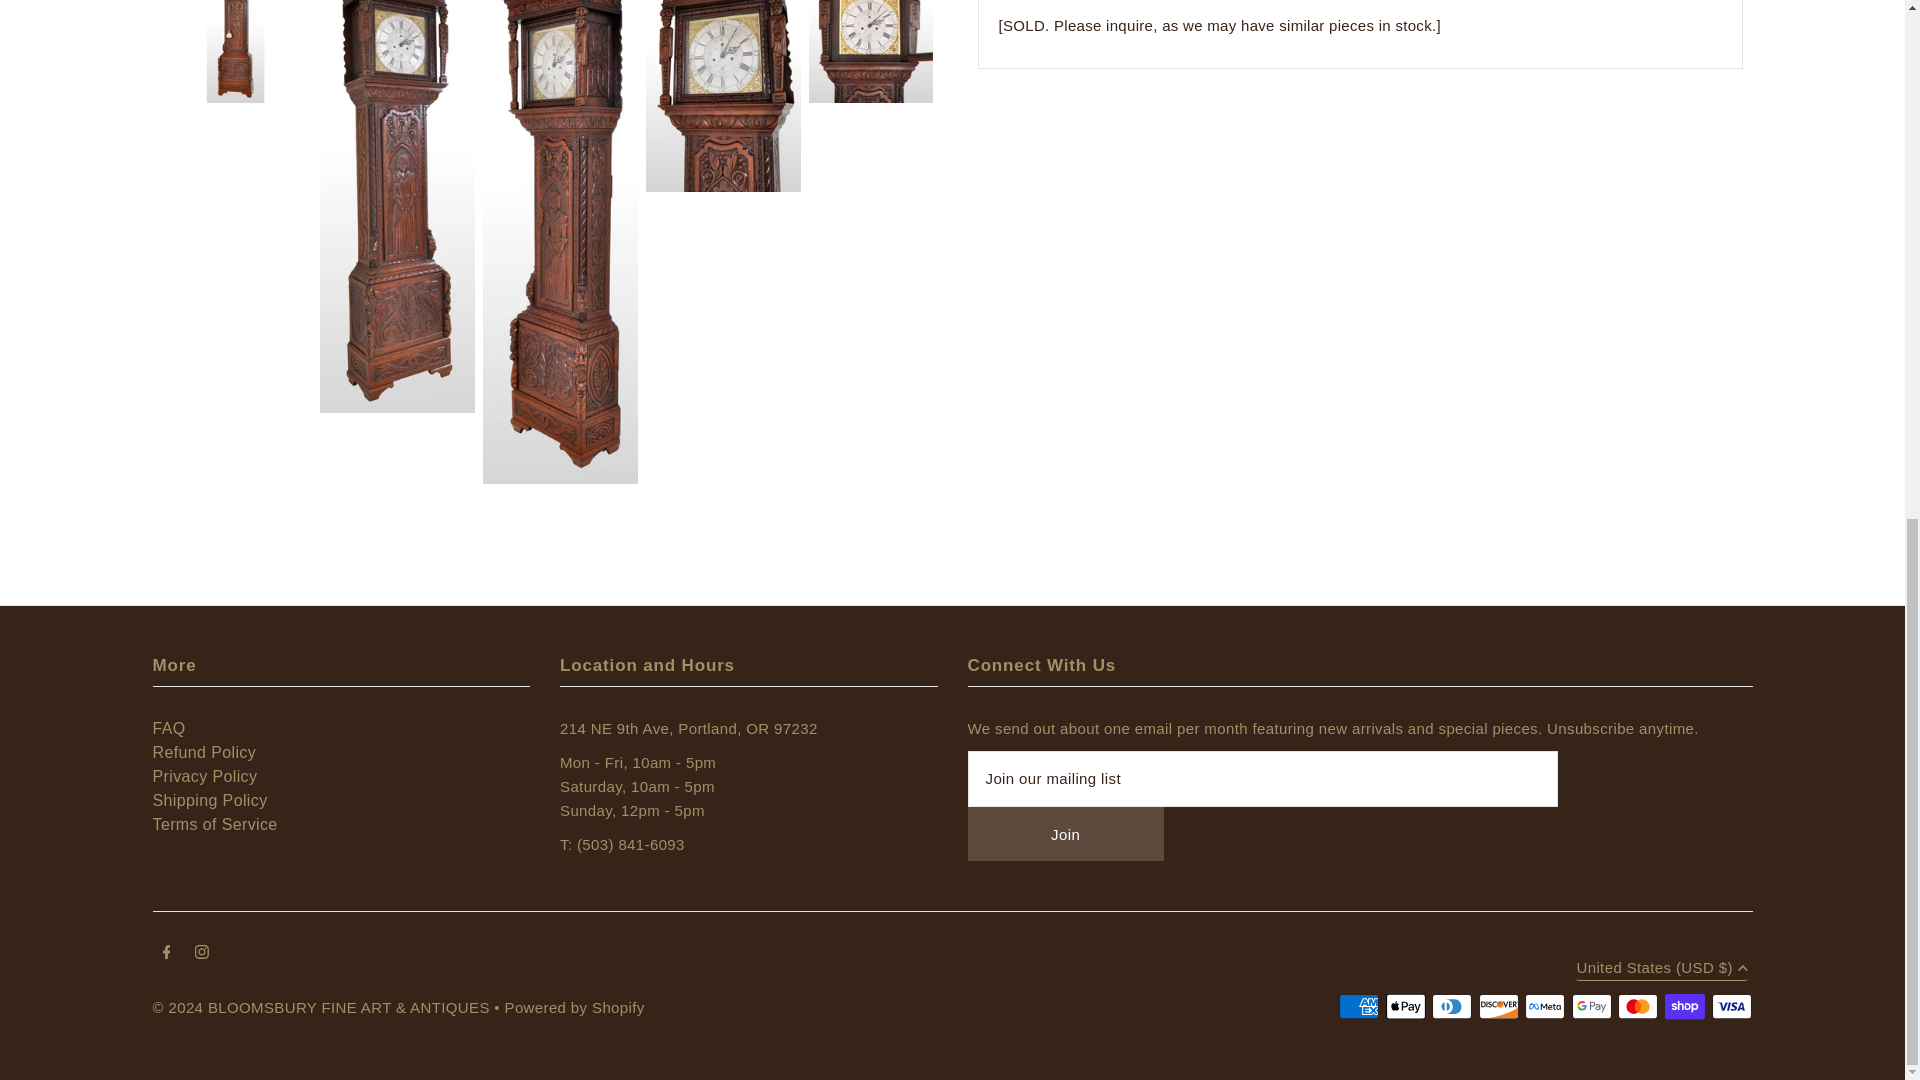 Image resolution: width=1920 pixels, height=1080 pixels. What do you see at coordinates (1592, 1006) in the screenshot?
I see `Google Pay` at bounding box center [1592, 1006].